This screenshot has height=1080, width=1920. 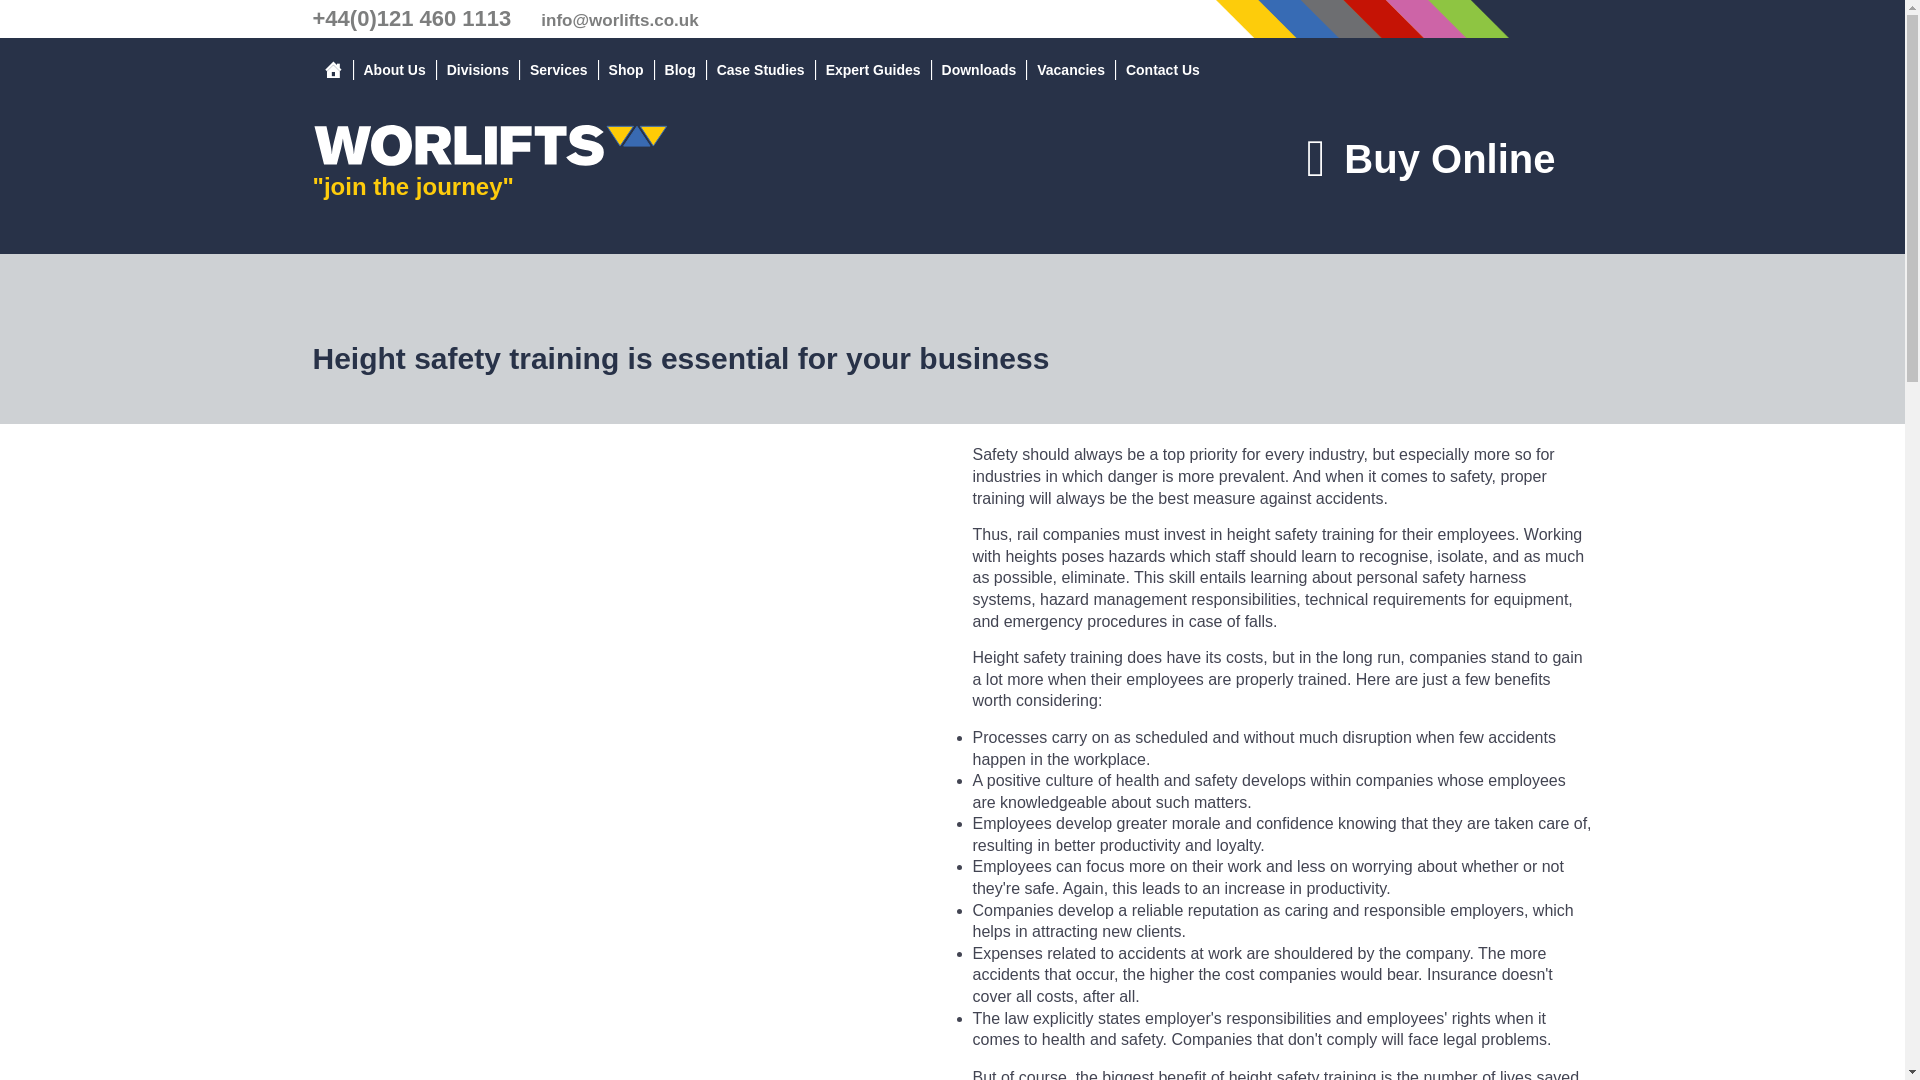 I want to click on Case Studies, so click(x=760, y=70).